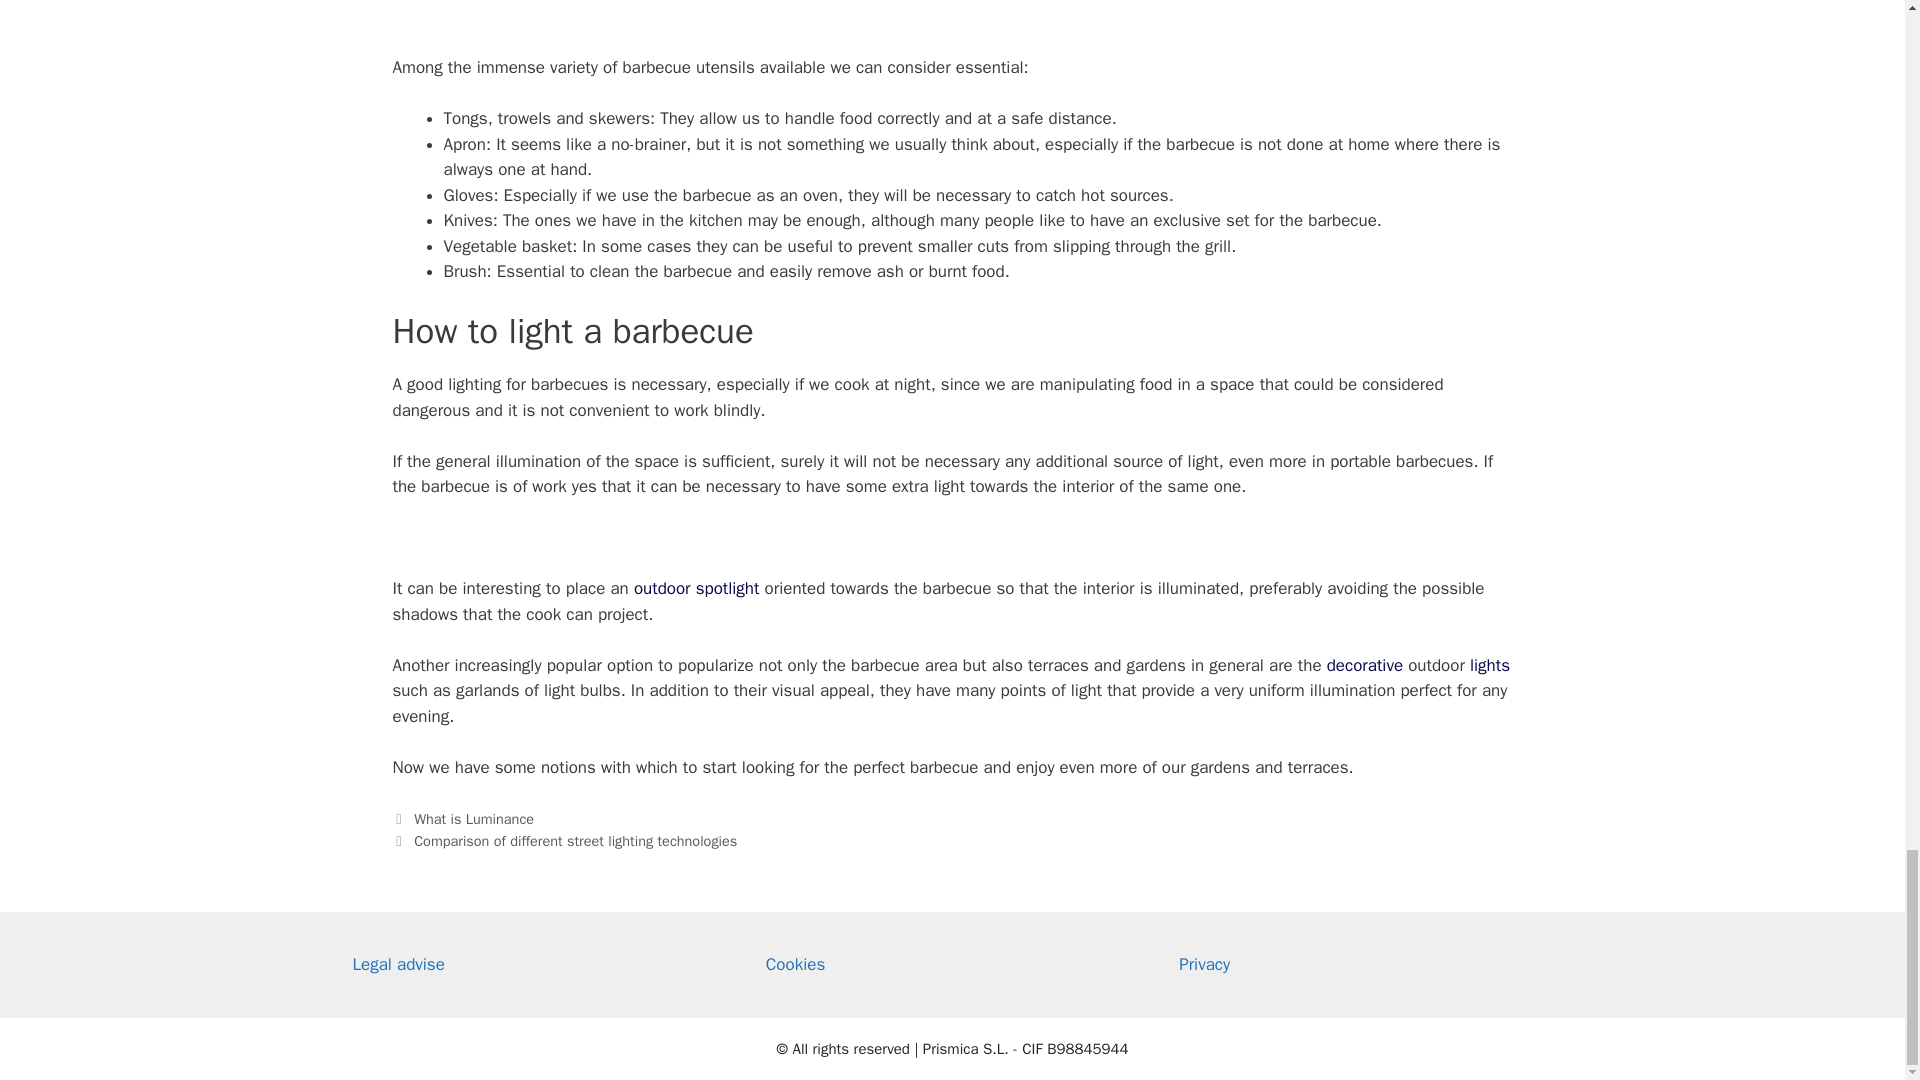  Describe the element at coordinates (1490, 665) in the screenshot. I see `lights` at that location.